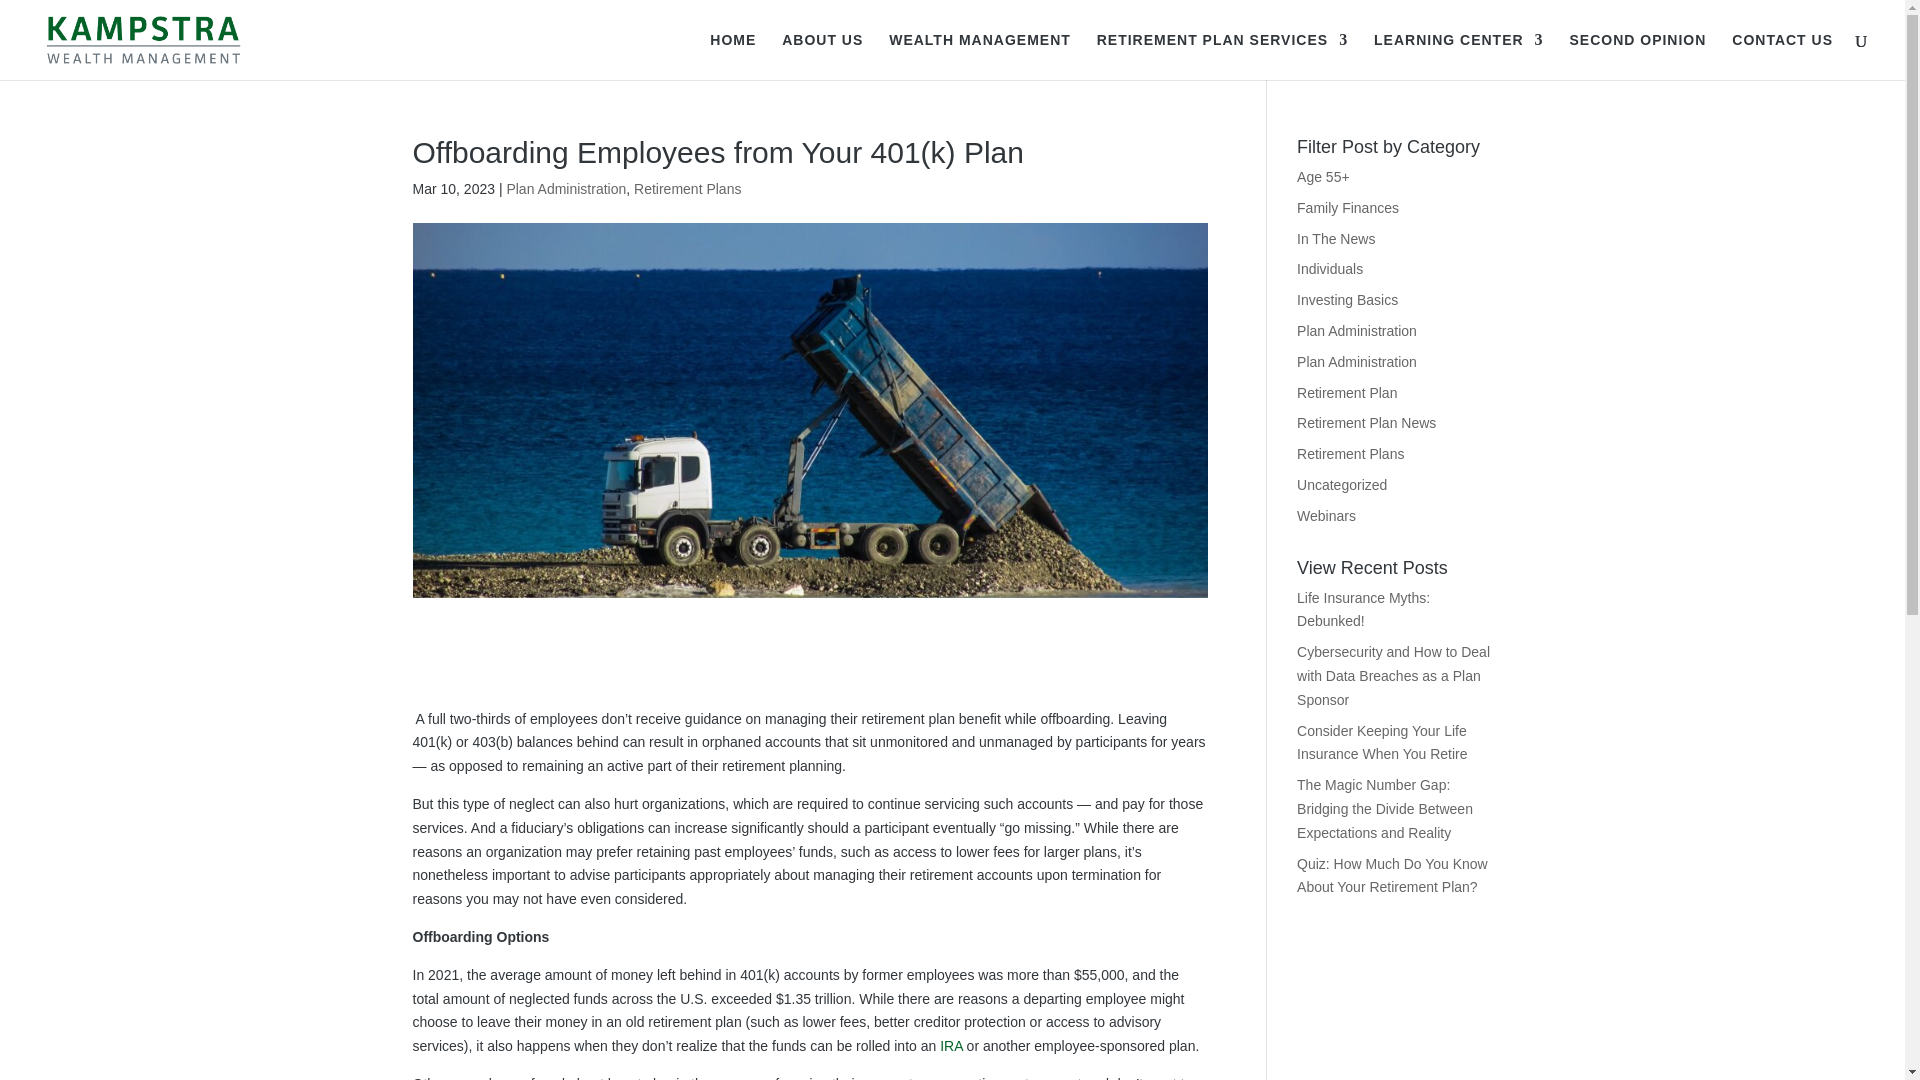 This screenshot has height=1080, width=1920. I want to click on WEALTH MANAGEMENT, so click(980, 56).